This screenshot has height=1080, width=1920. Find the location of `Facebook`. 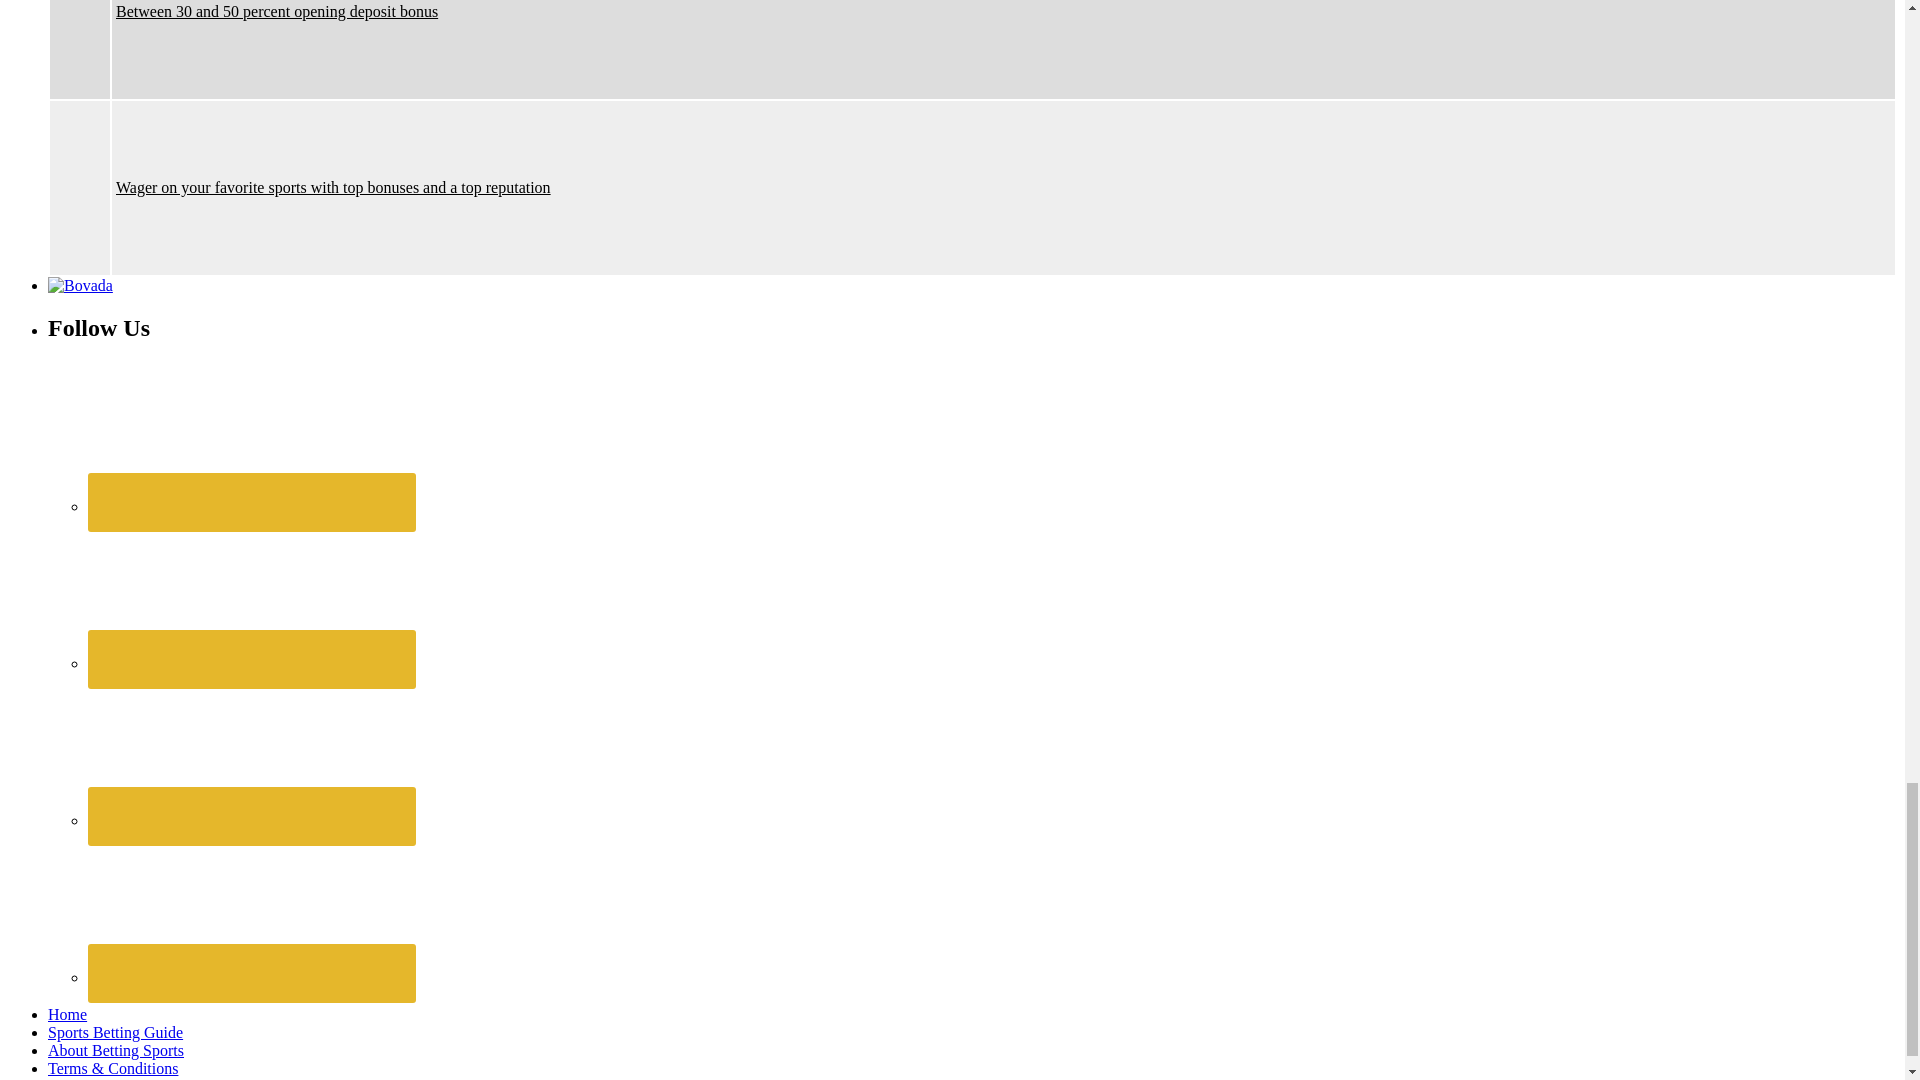

Facebook is located at coordinates (251, 435).